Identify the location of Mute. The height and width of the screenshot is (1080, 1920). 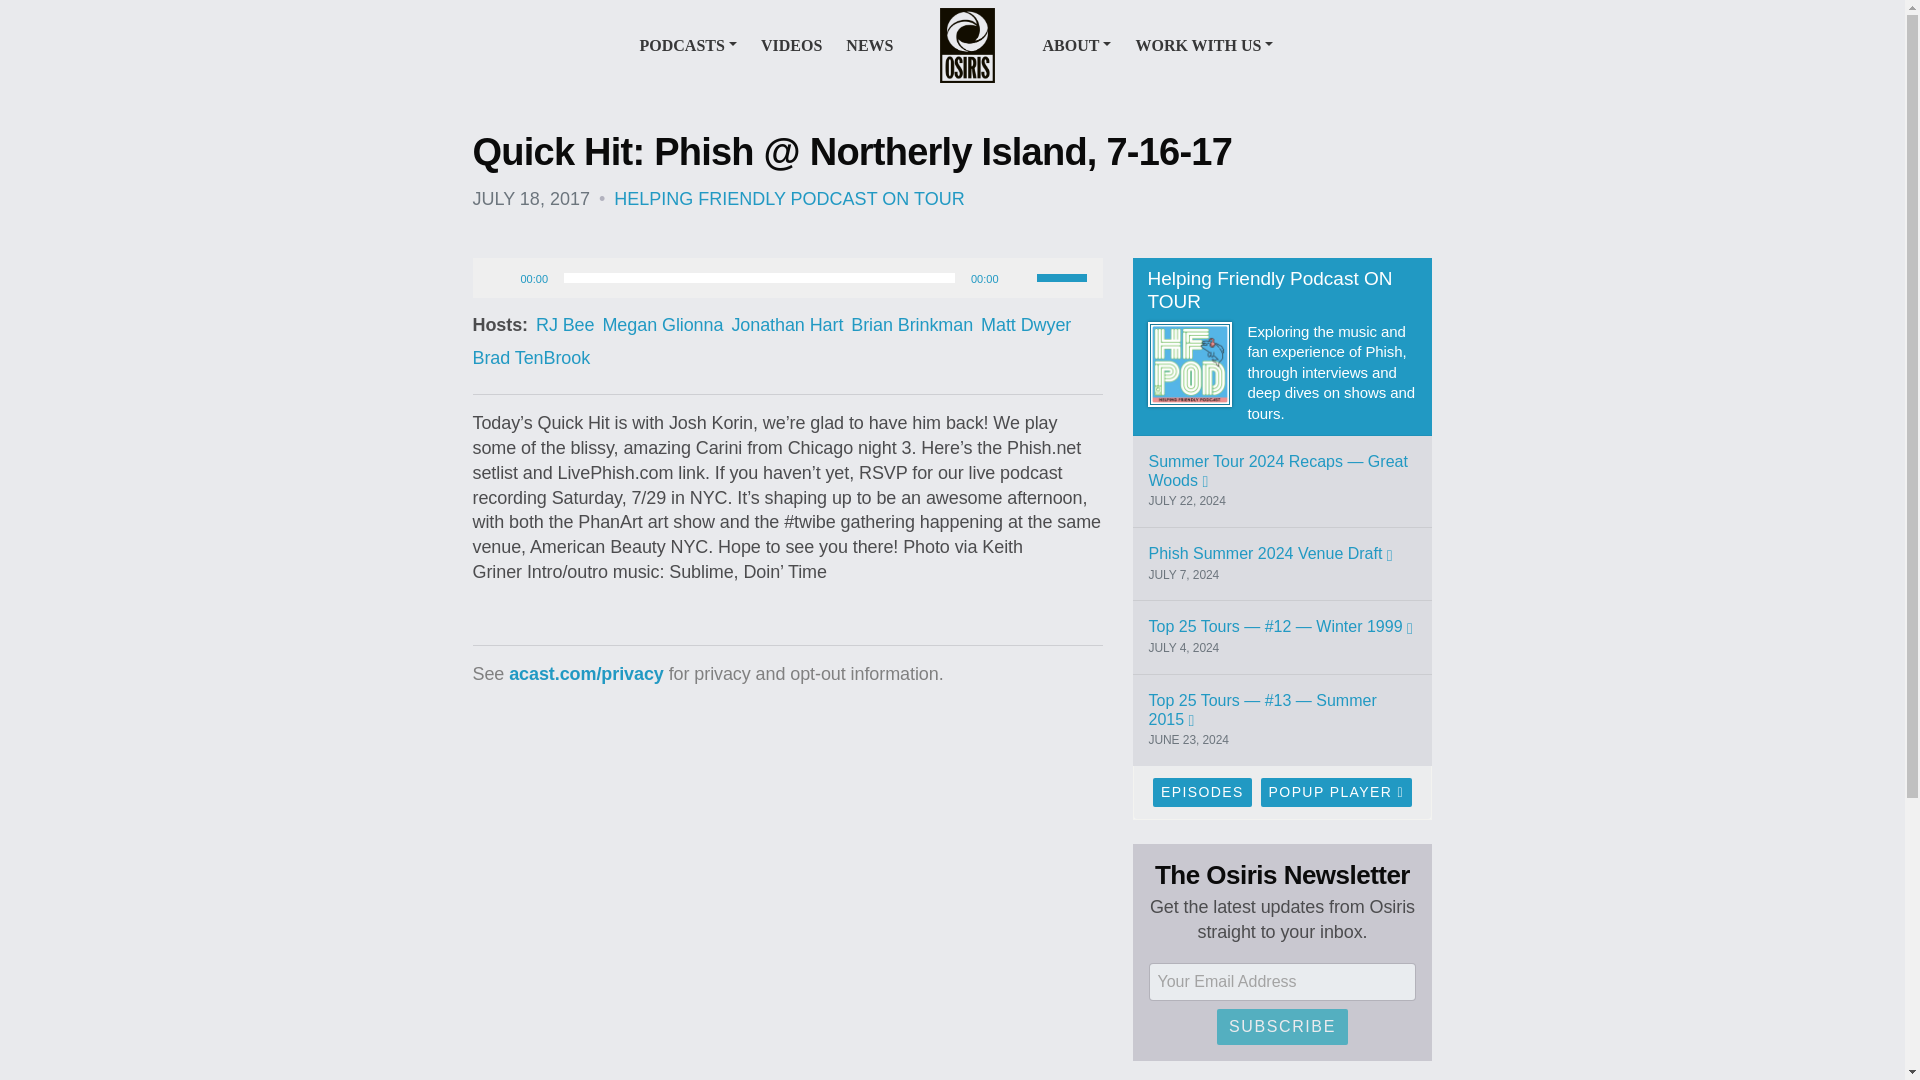
(1019, 278).